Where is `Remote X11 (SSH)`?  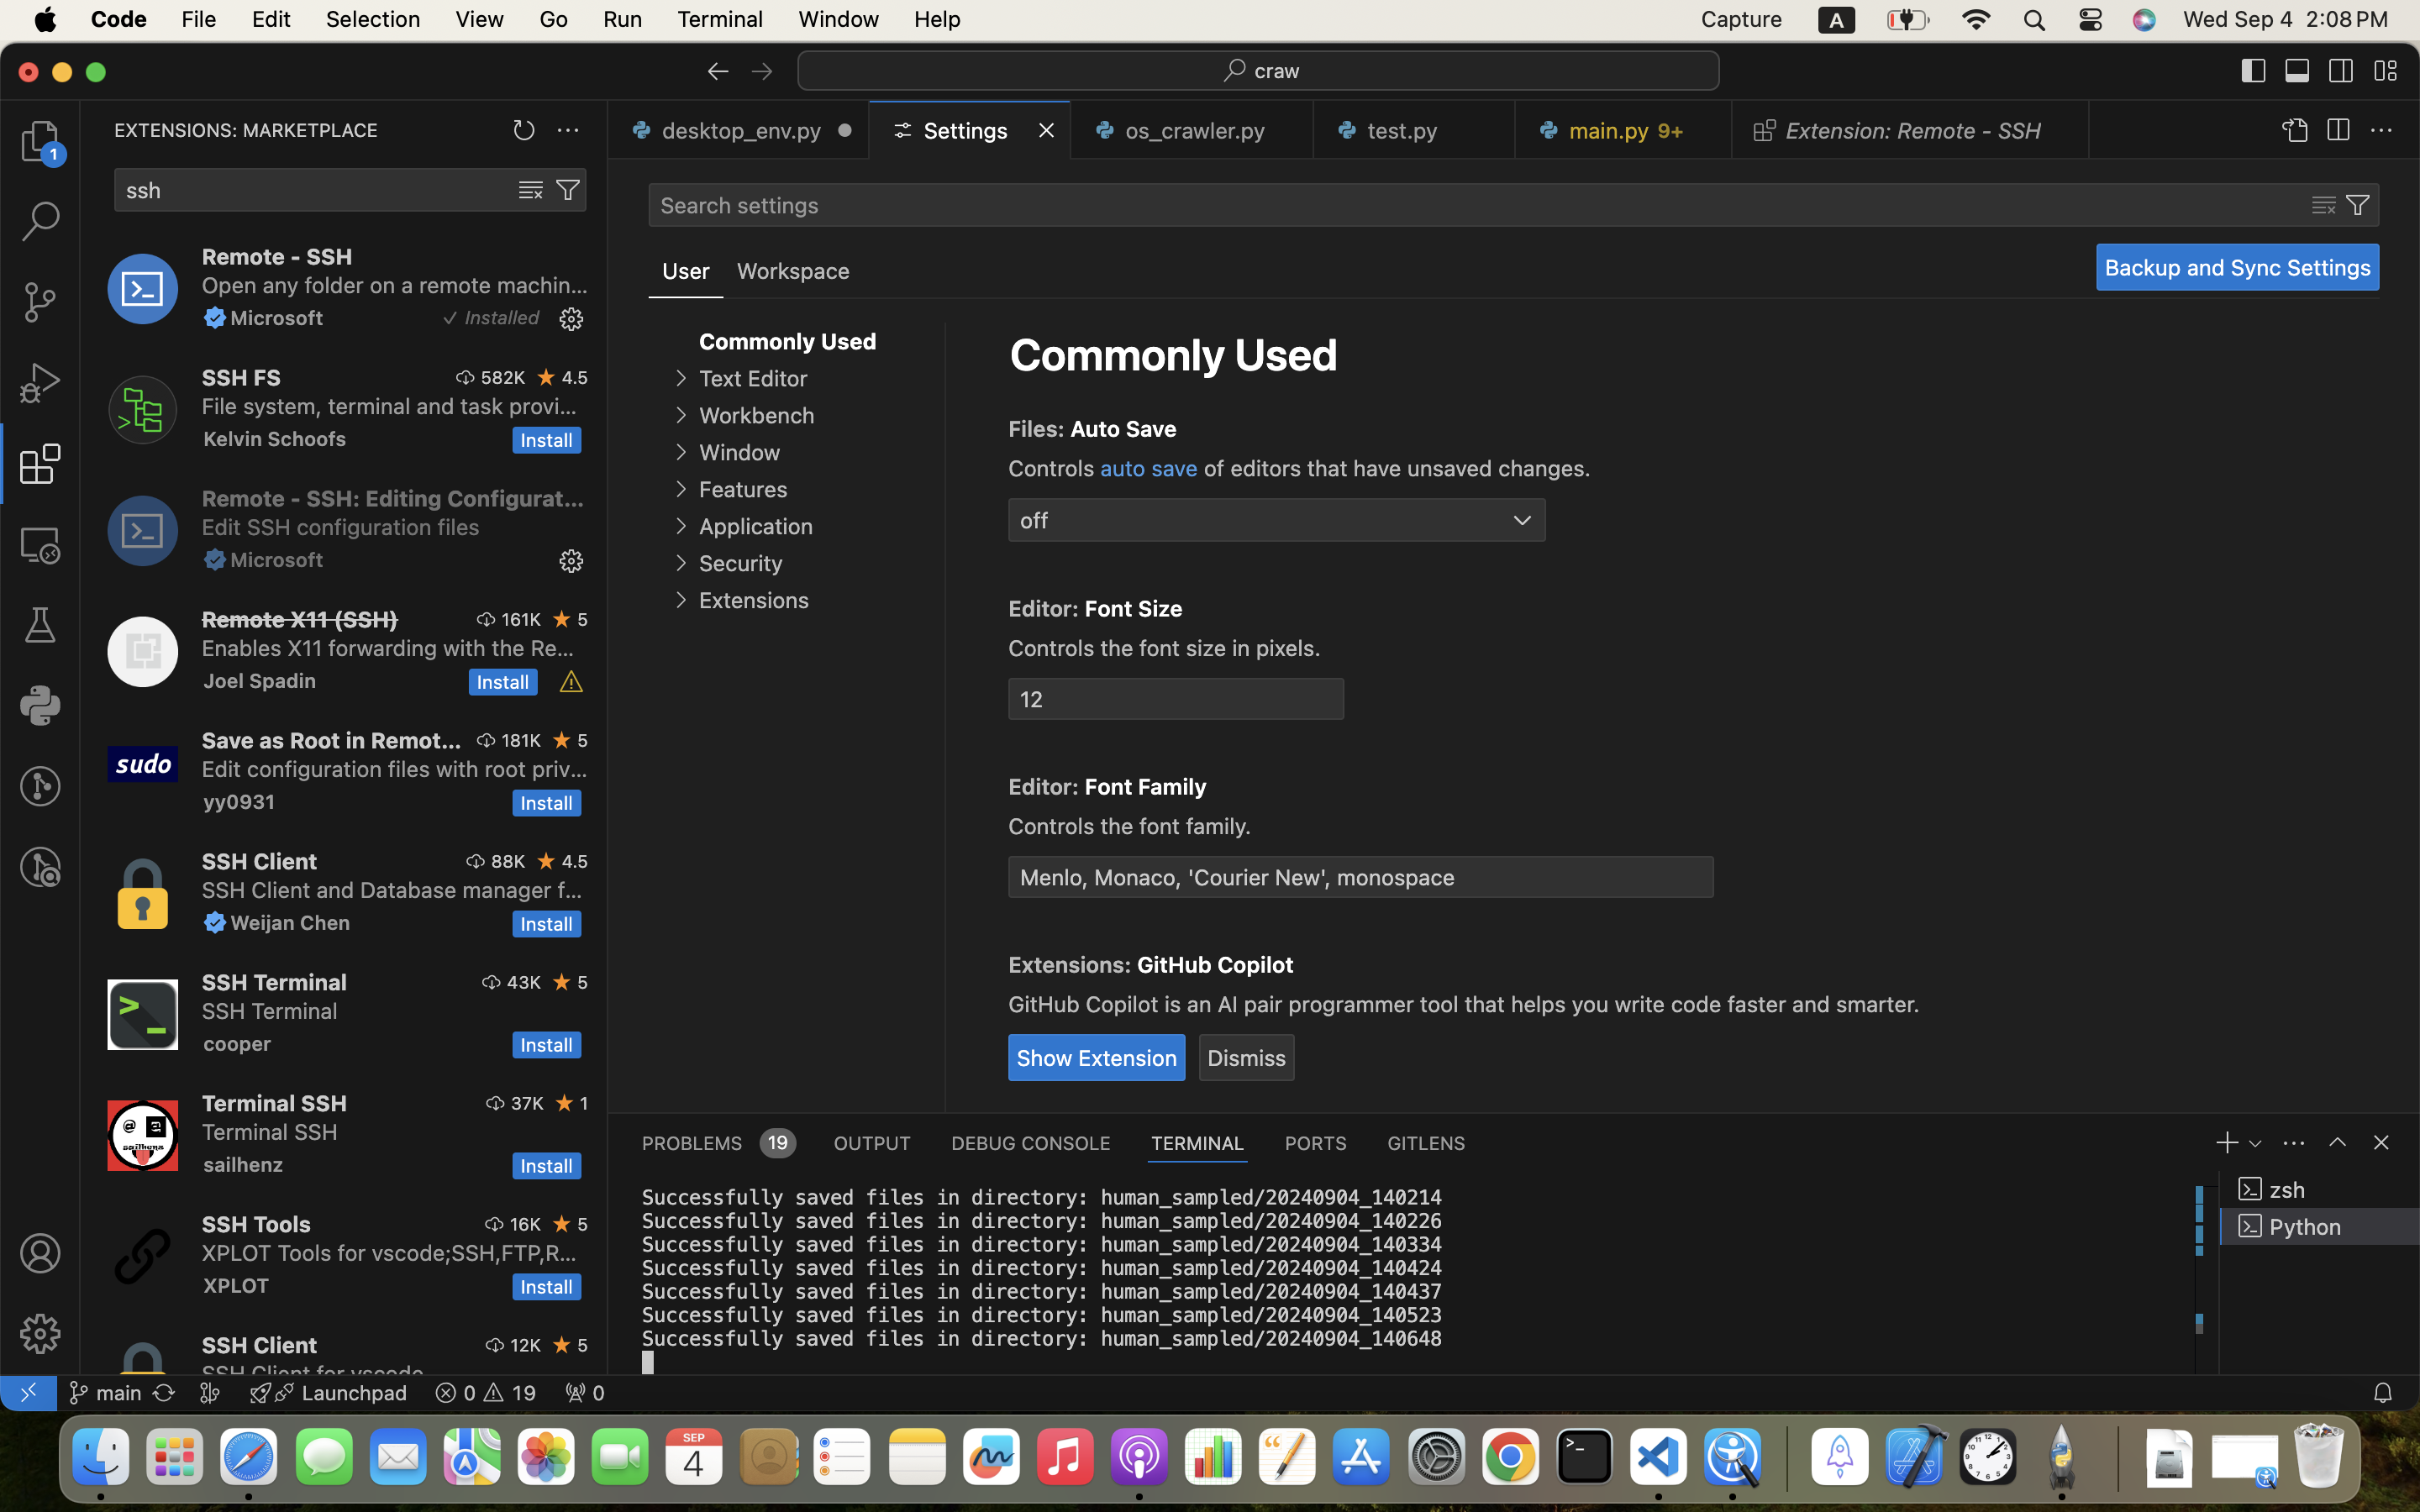 Remote X11 (SSH) is located at coordinates (301, 619).